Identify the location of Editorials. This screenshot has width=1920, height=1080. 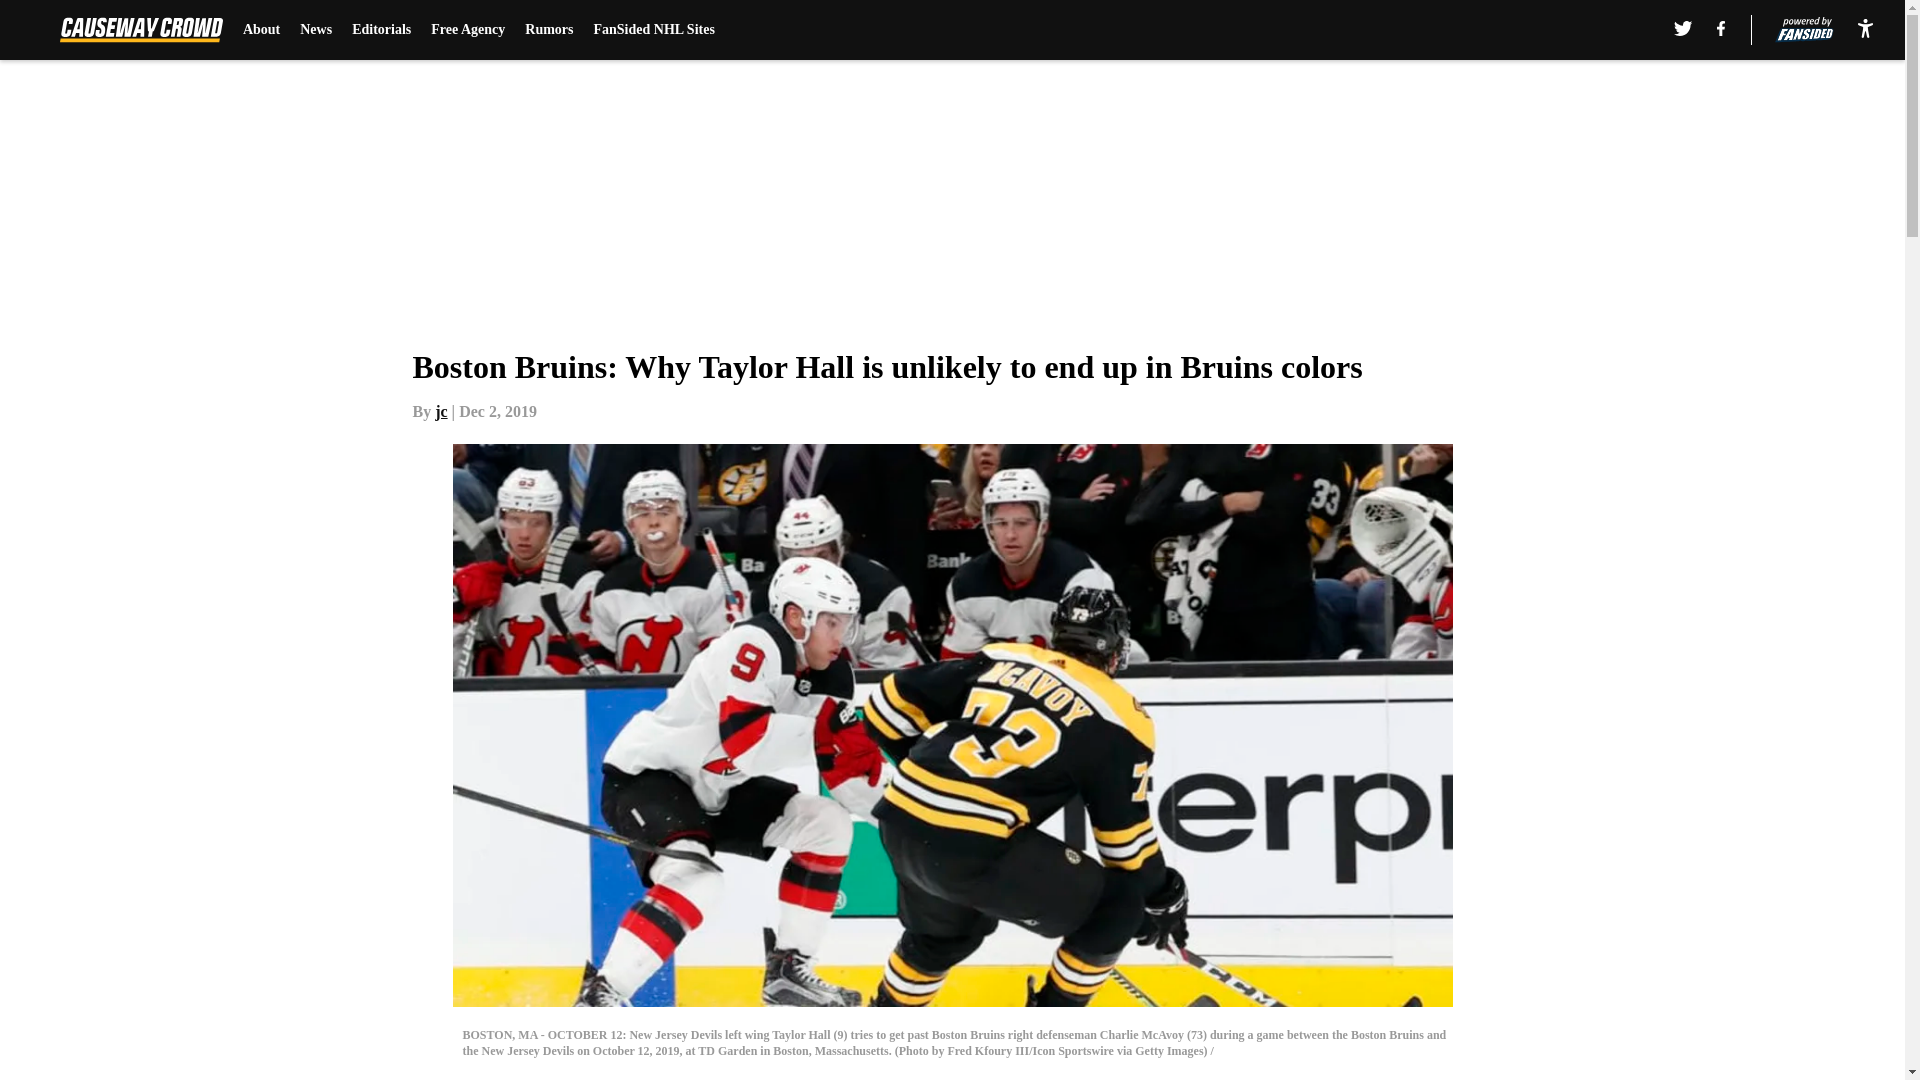
(380, 30).